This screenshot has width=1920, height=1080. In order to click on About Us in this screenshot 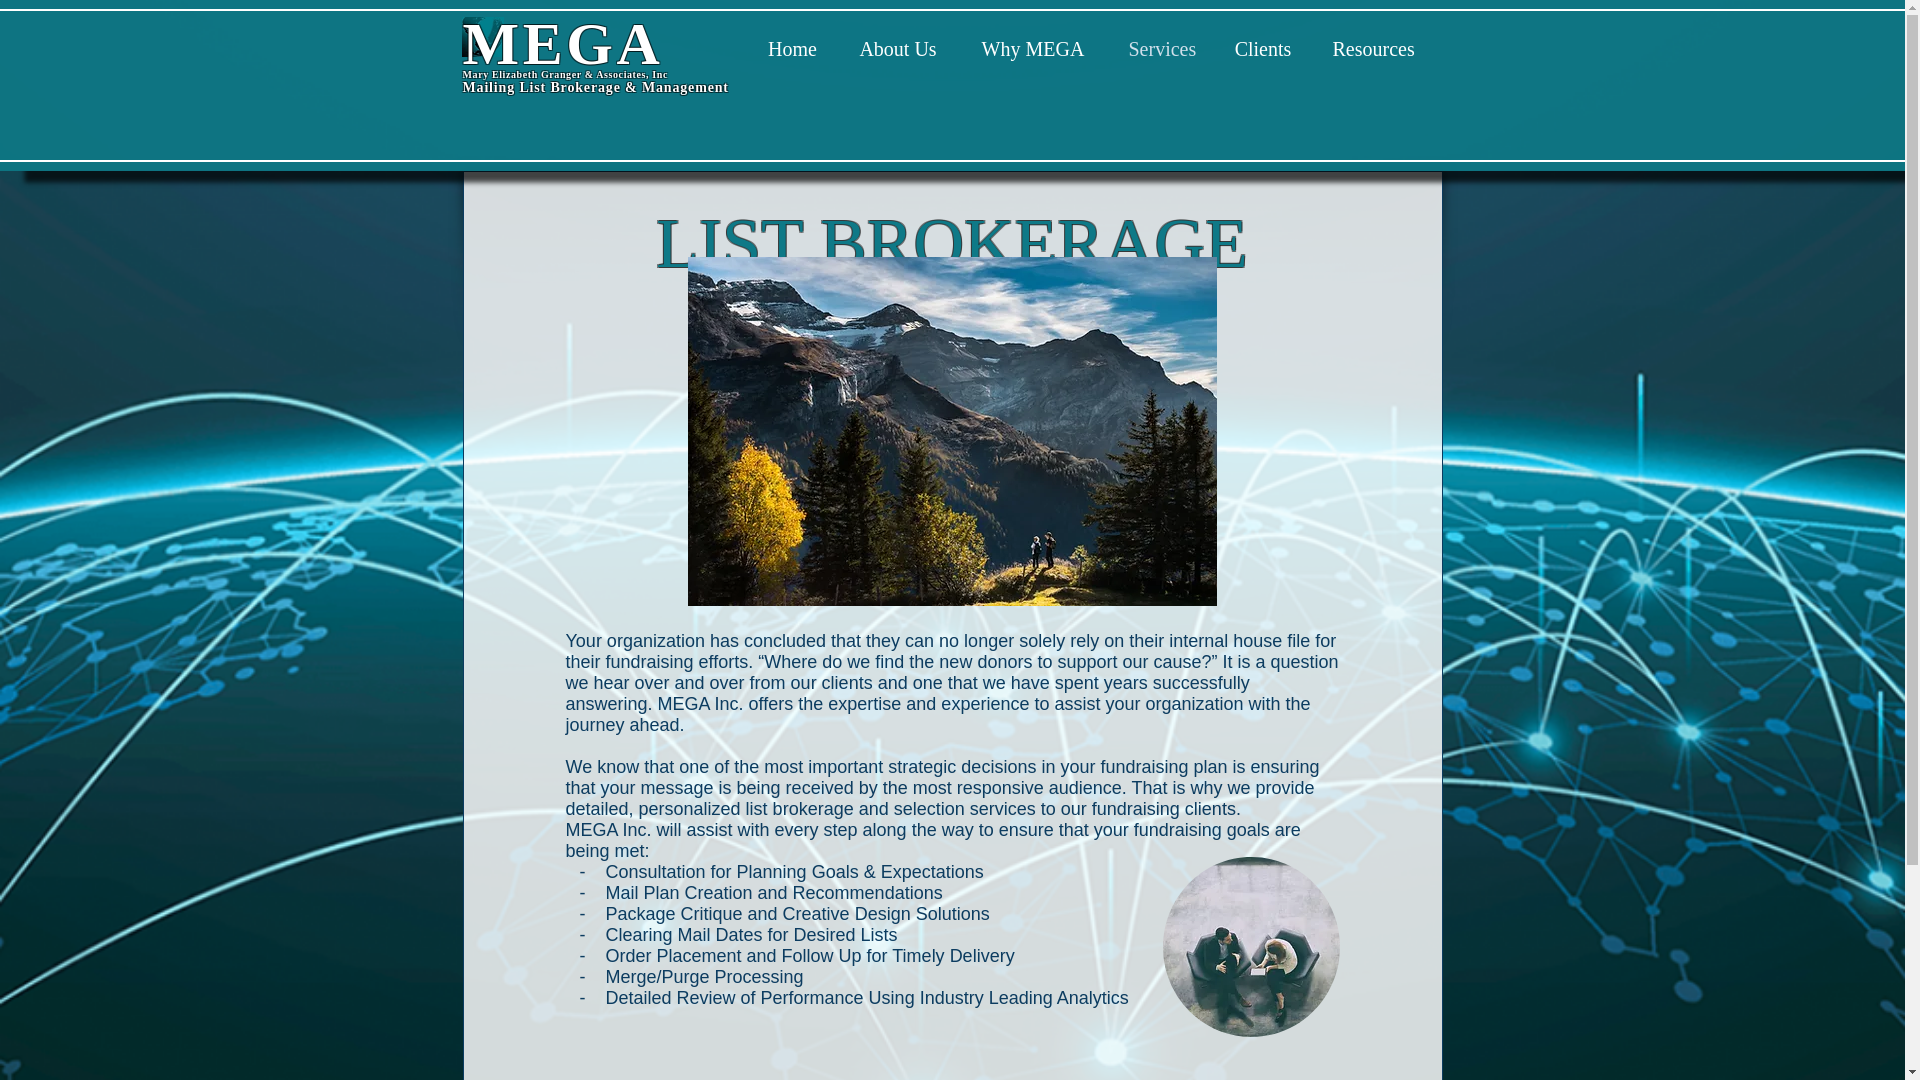, I will do `click(896, 45)`.